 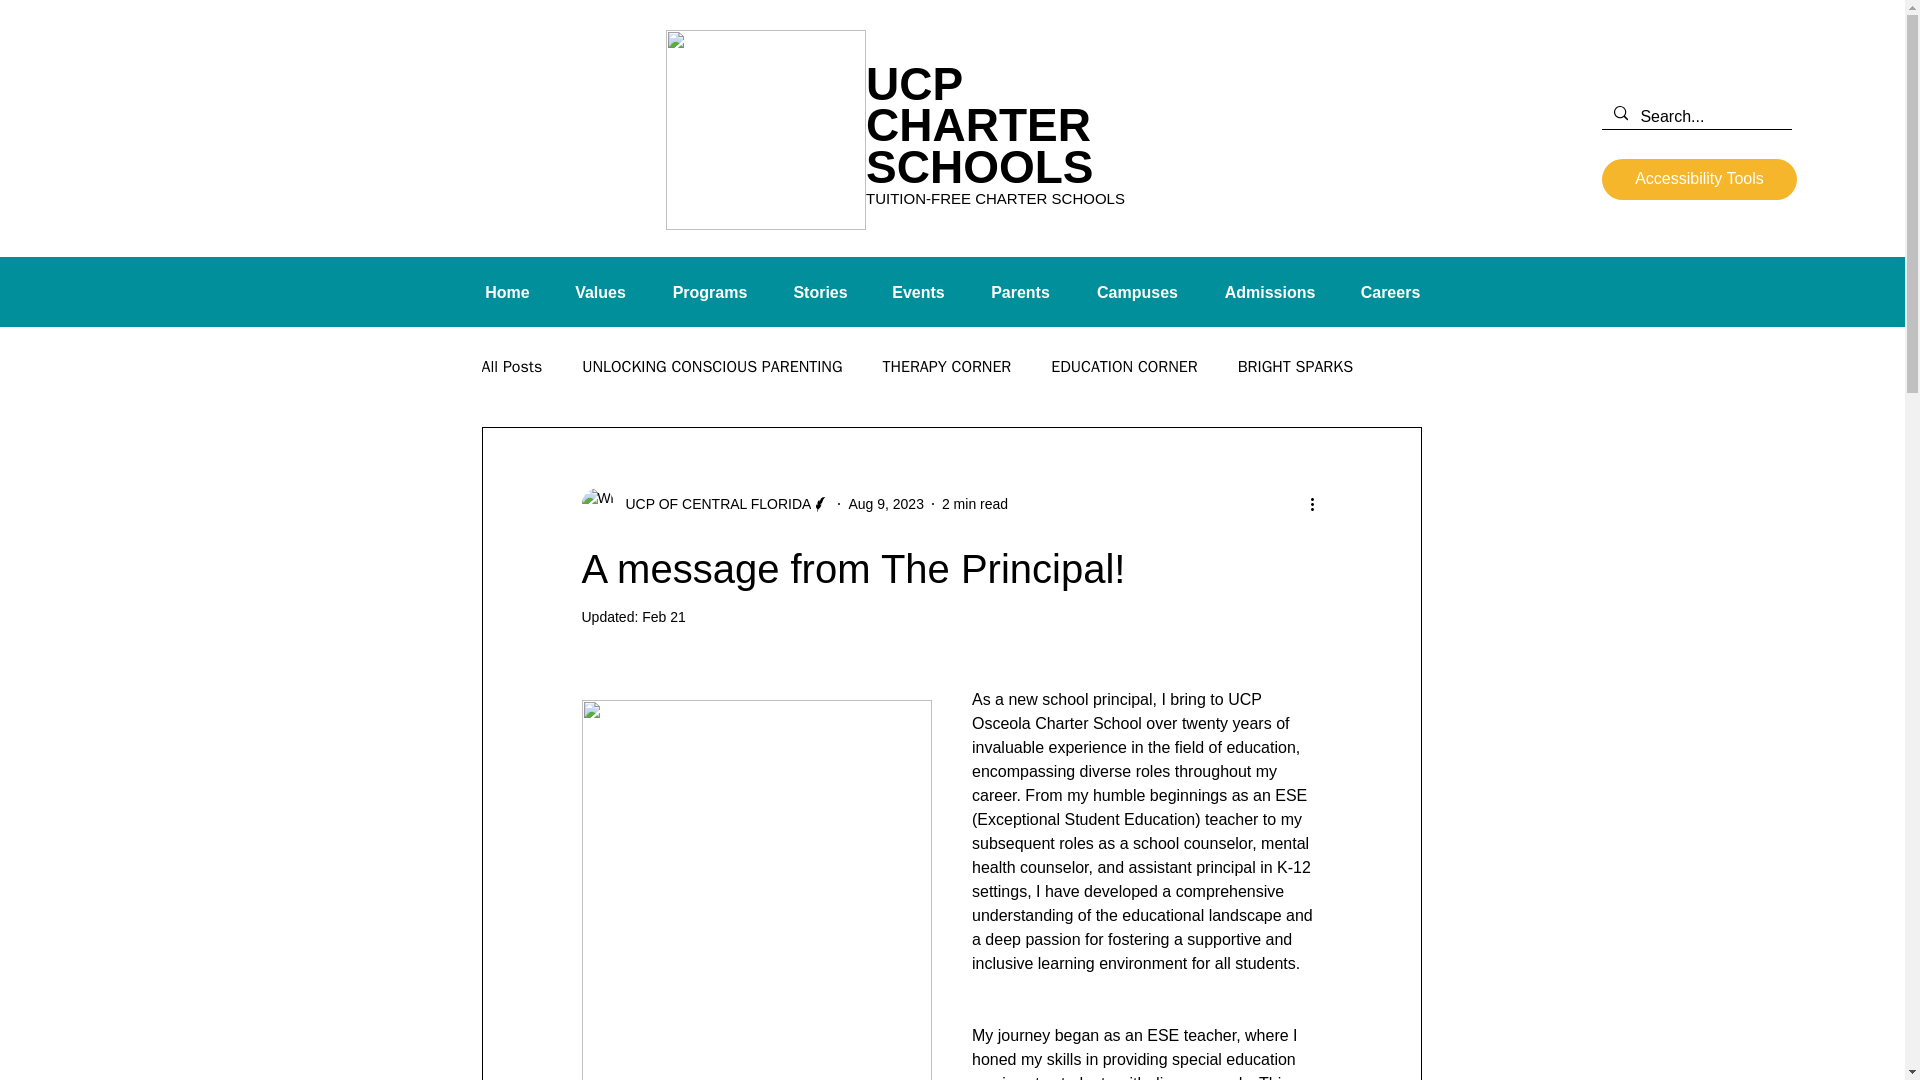 What do you see at coordinates (1296, 368) in the screenshot?
I see `BRIGHT SPARKS` at bounding box center [1296, 368].